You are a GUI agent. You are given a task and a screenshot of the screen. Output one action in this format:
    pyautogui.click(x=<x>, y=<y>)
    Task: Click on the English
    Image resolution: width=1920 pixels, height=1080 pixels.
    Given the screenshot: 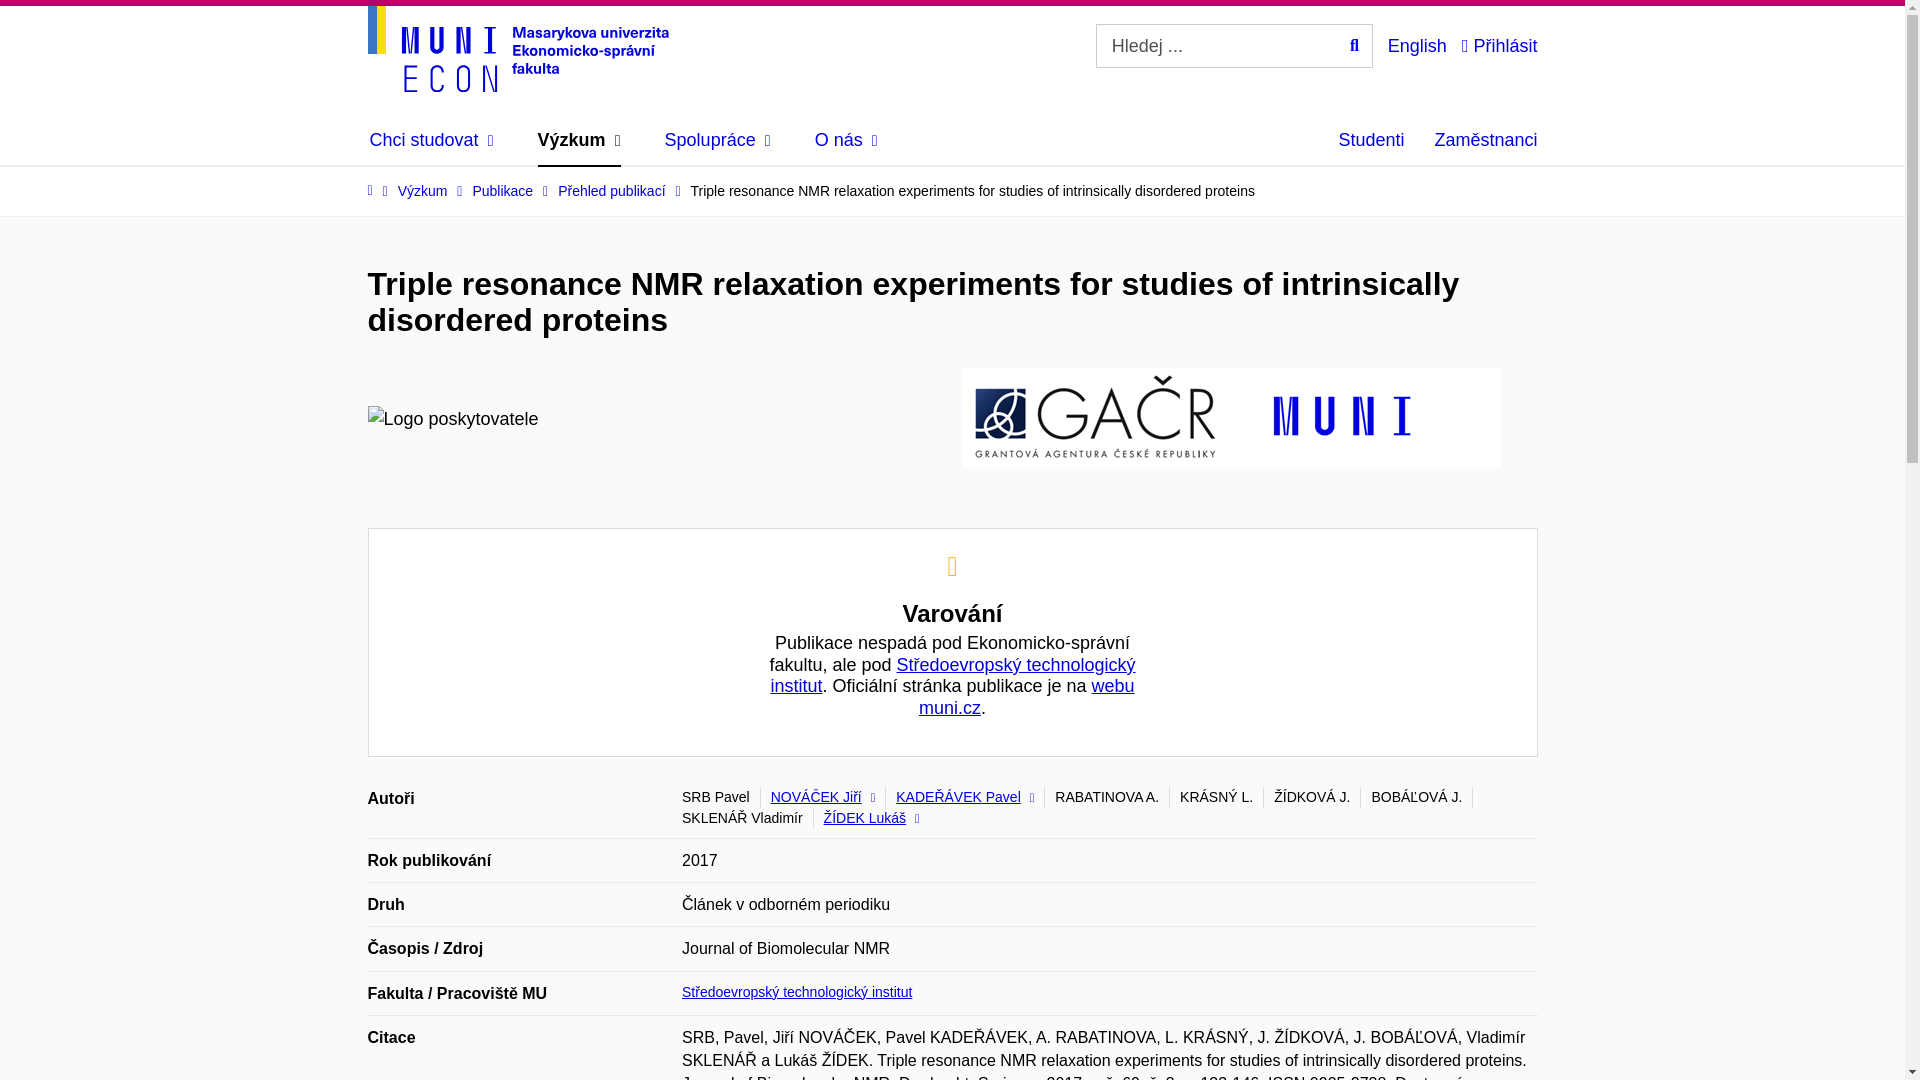 What is the action you would take?
    pyautogui.click(x=1418, y=45)
    